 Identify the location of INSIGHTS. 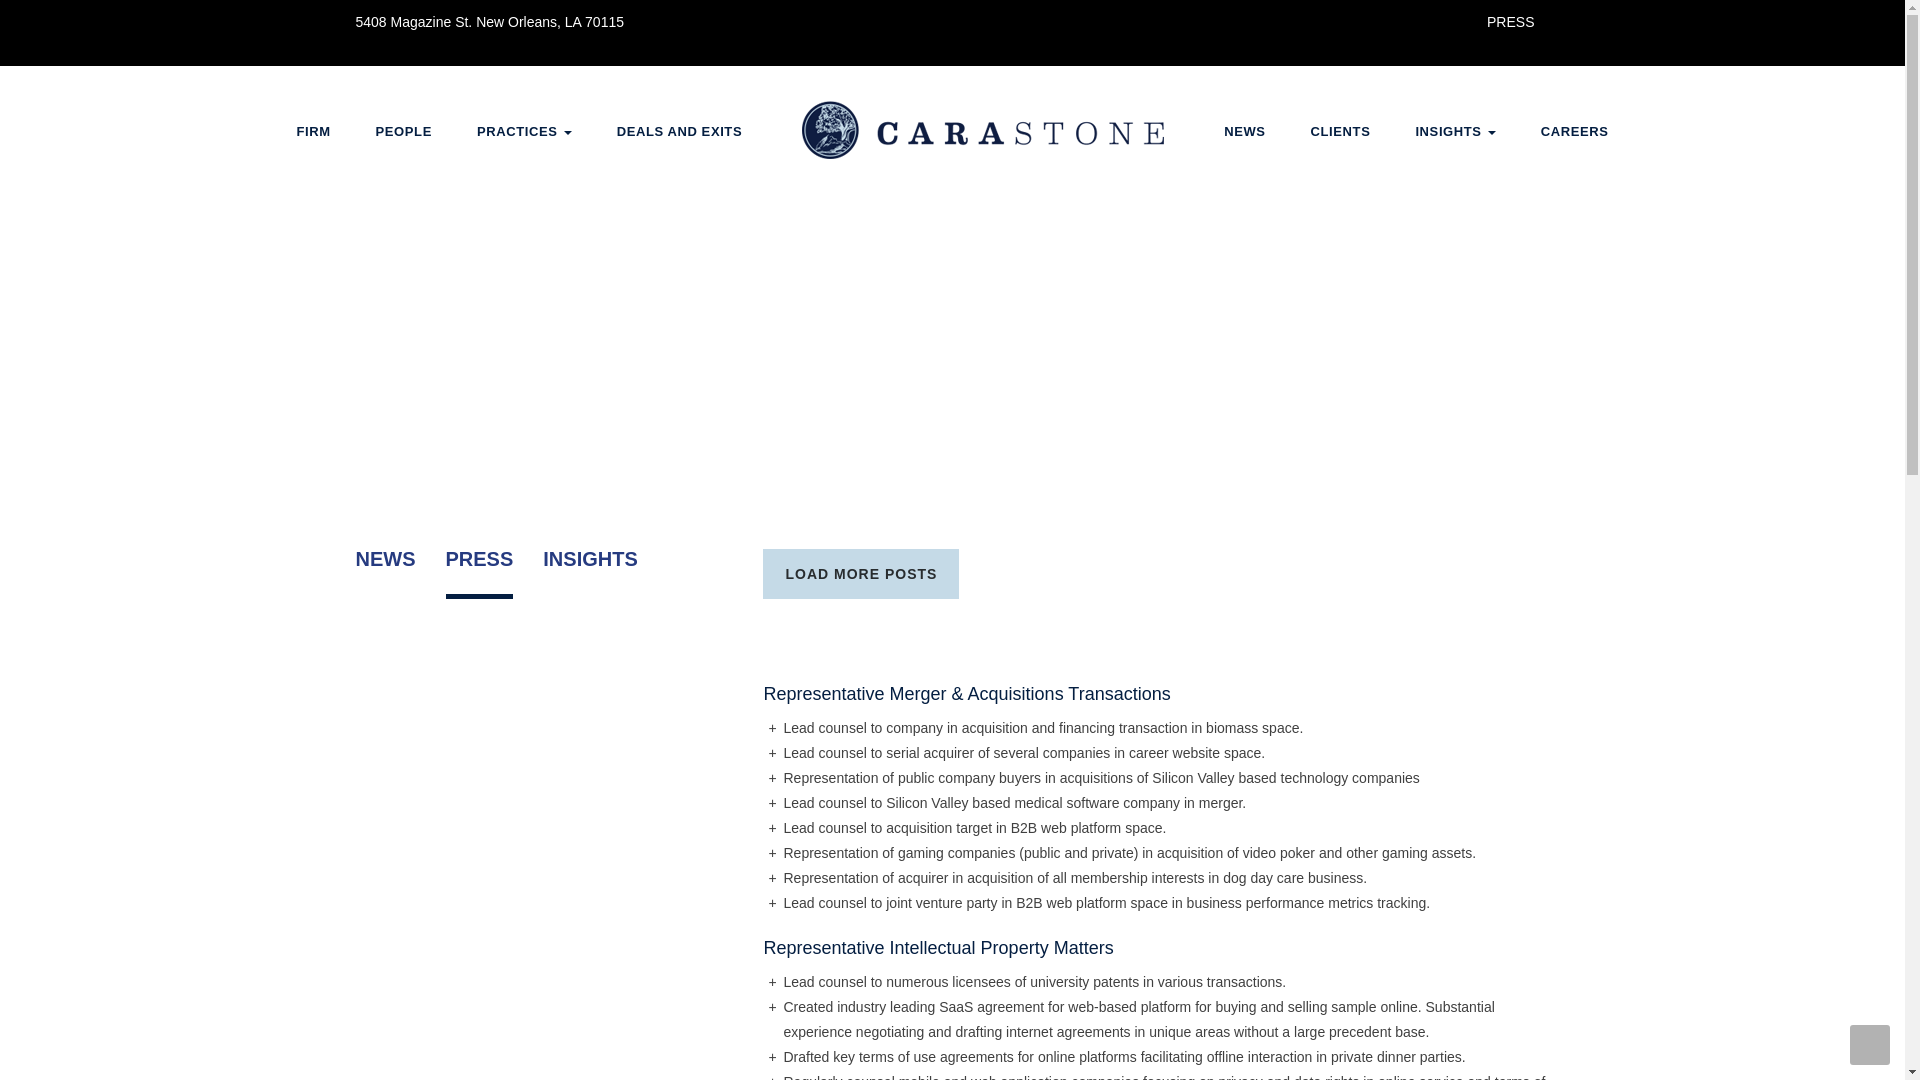
(590, 574).